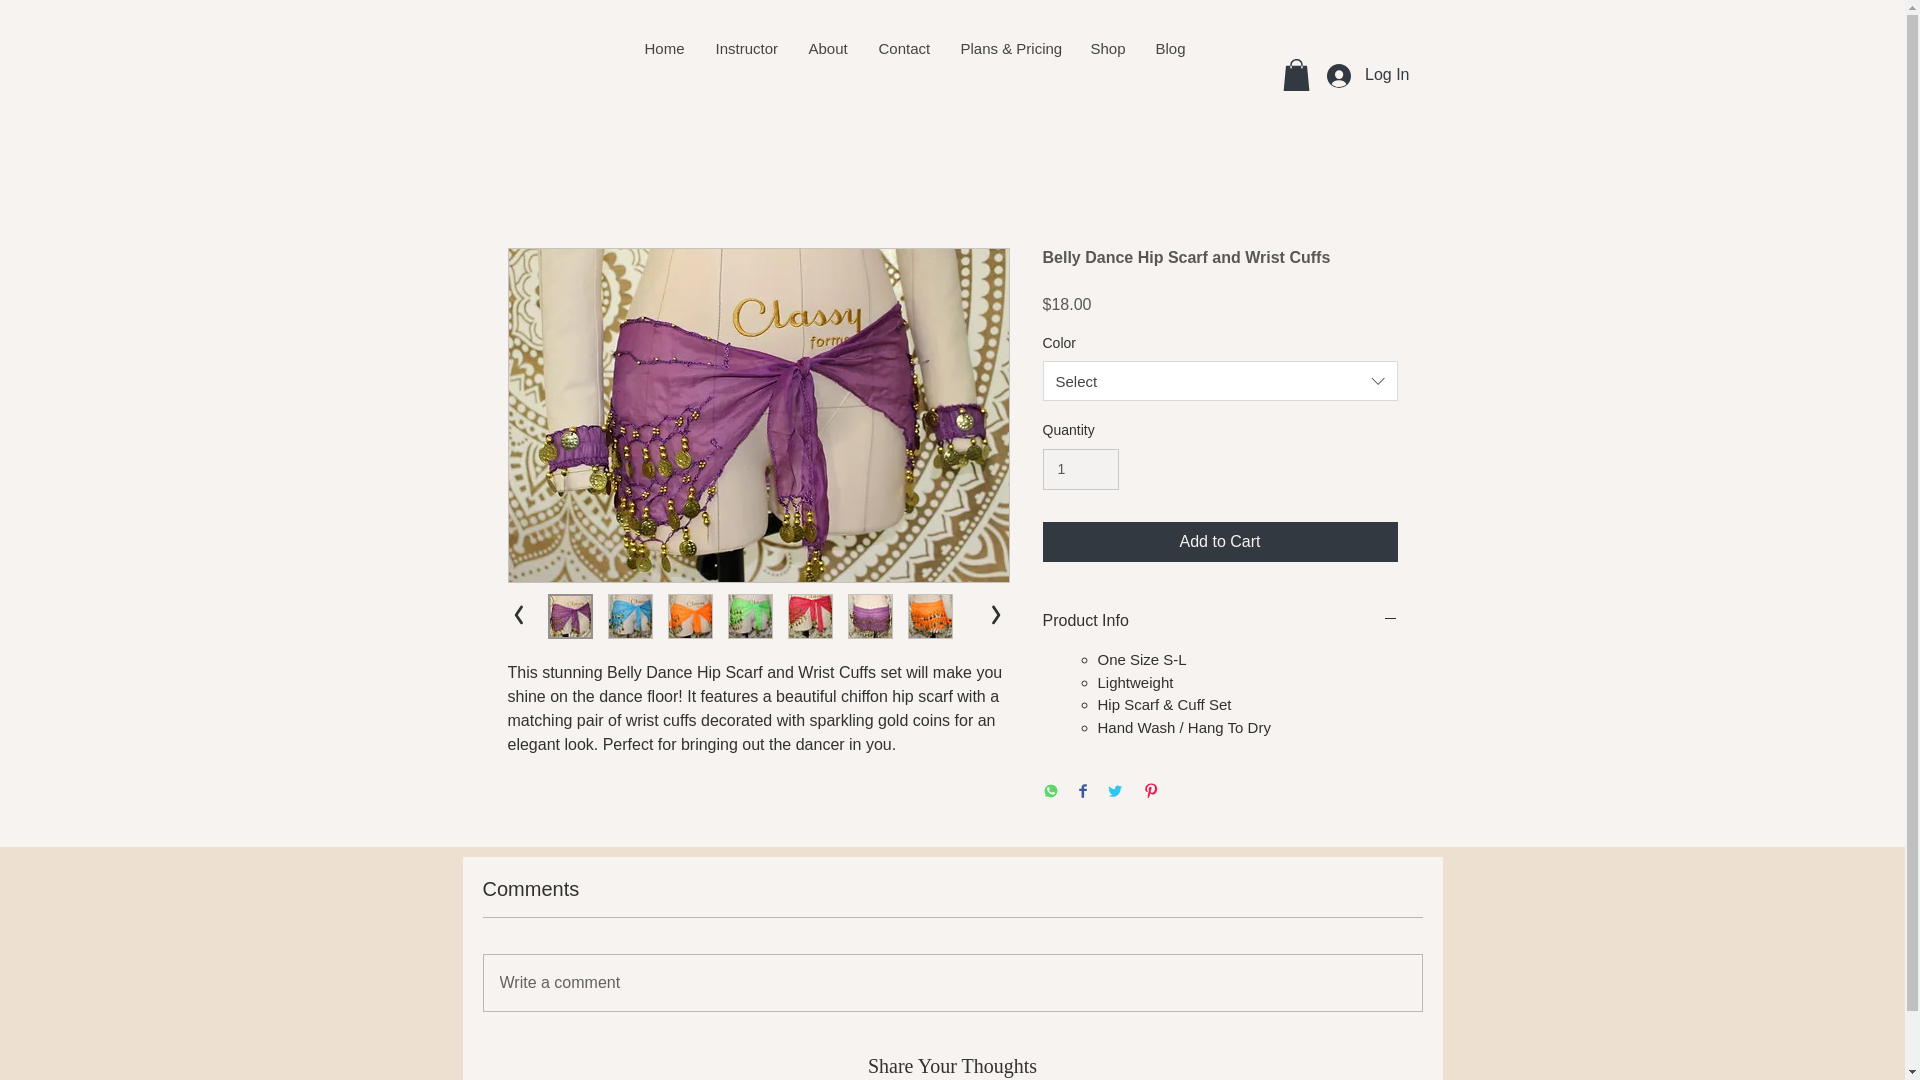 Image resolution: width=1920 pixels, height=1080 pixels. Describe the element at coordinates (1080, 470) in the screenshot. I see `1` at that location.